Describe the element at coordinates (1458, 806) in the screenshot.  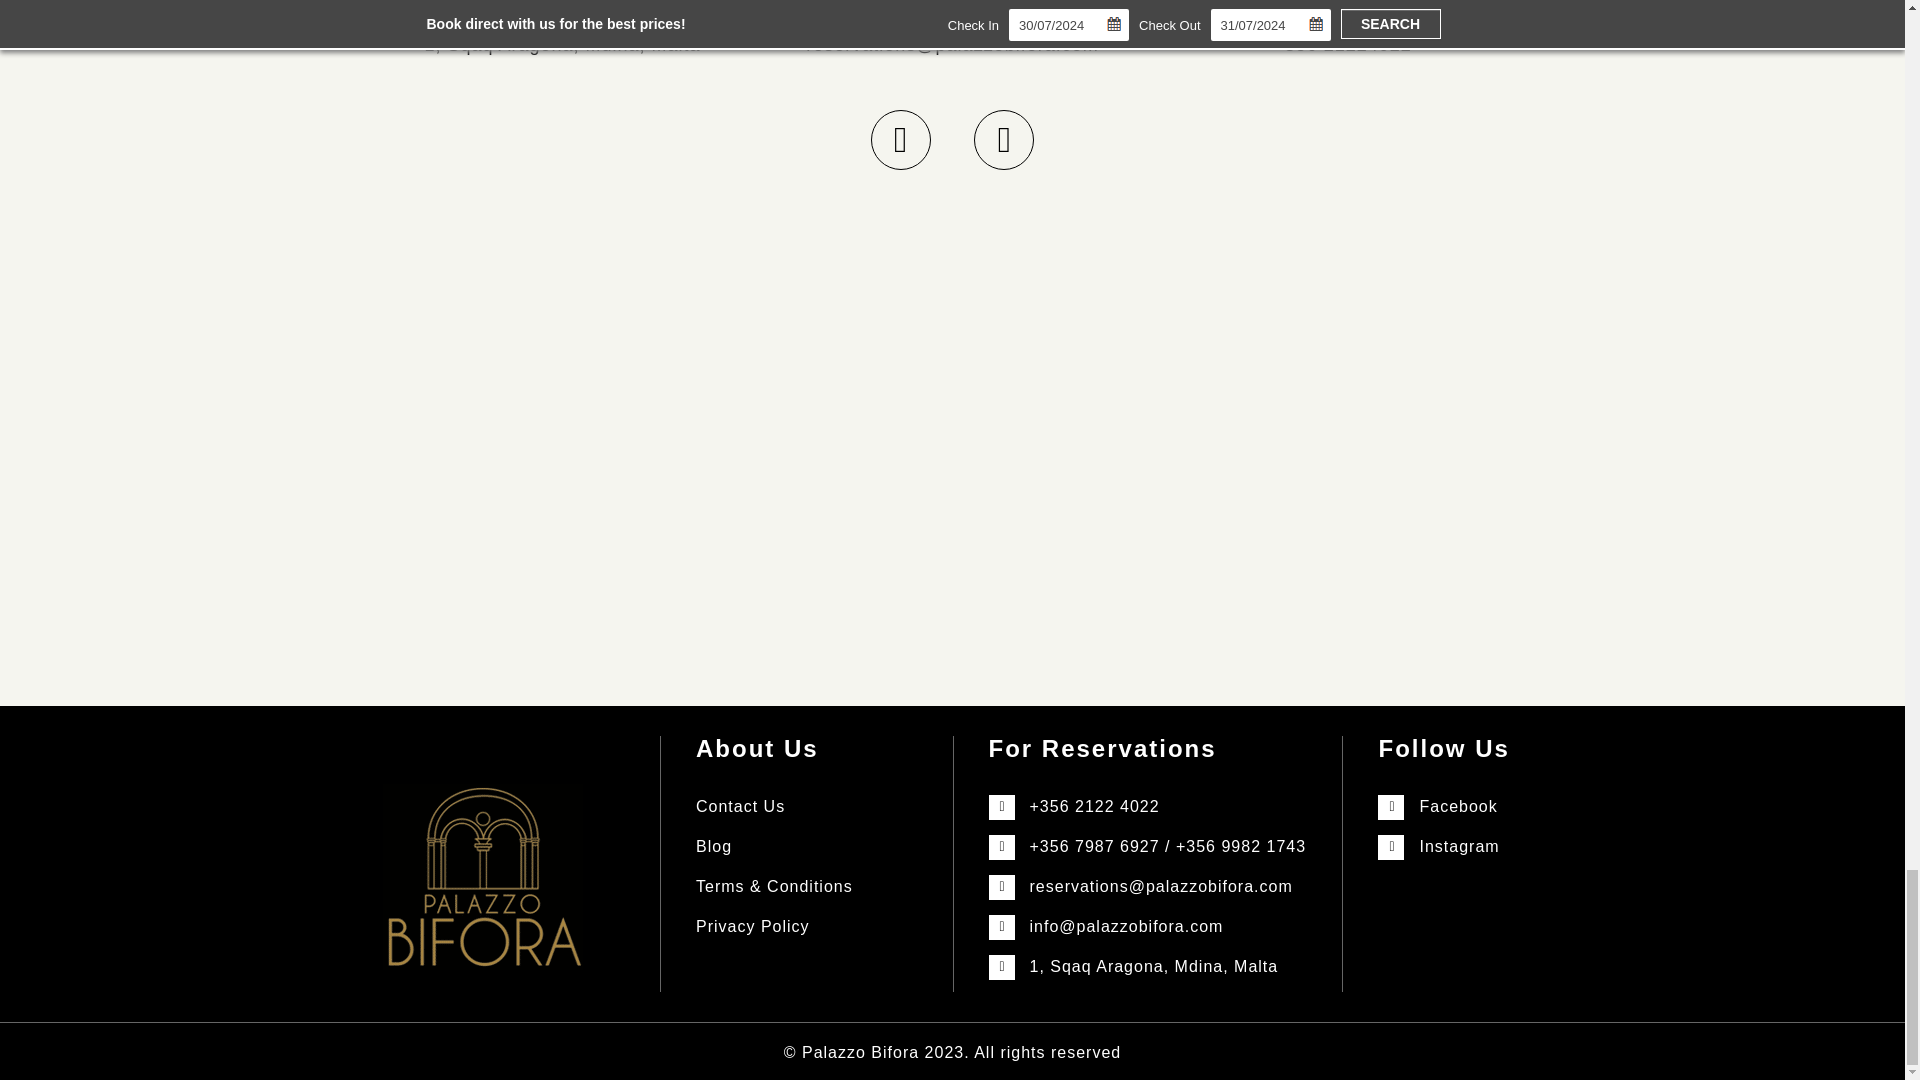
I see `Facebook` at that location.